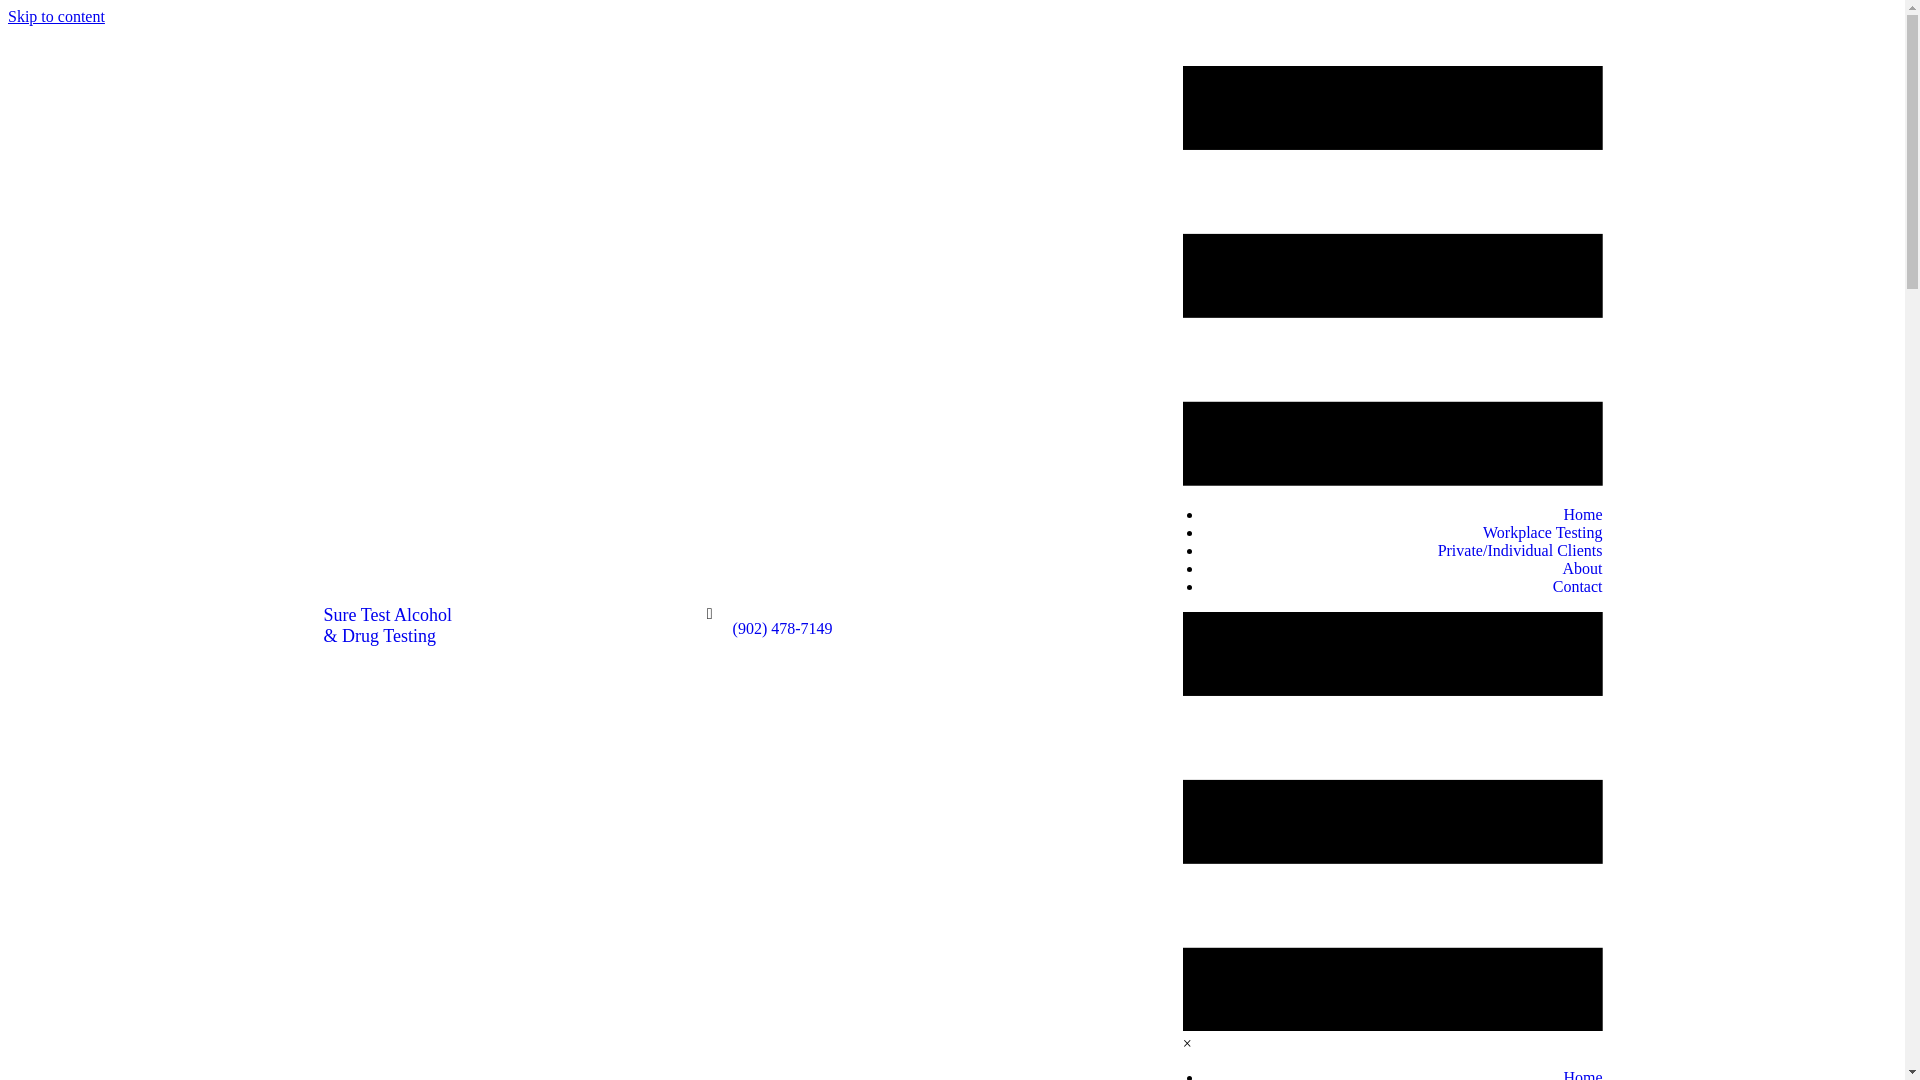 The image size is (1920, 1080). Describe the element at coordinates (1582, 1074) in the screenshot. I see `Home` at that location.